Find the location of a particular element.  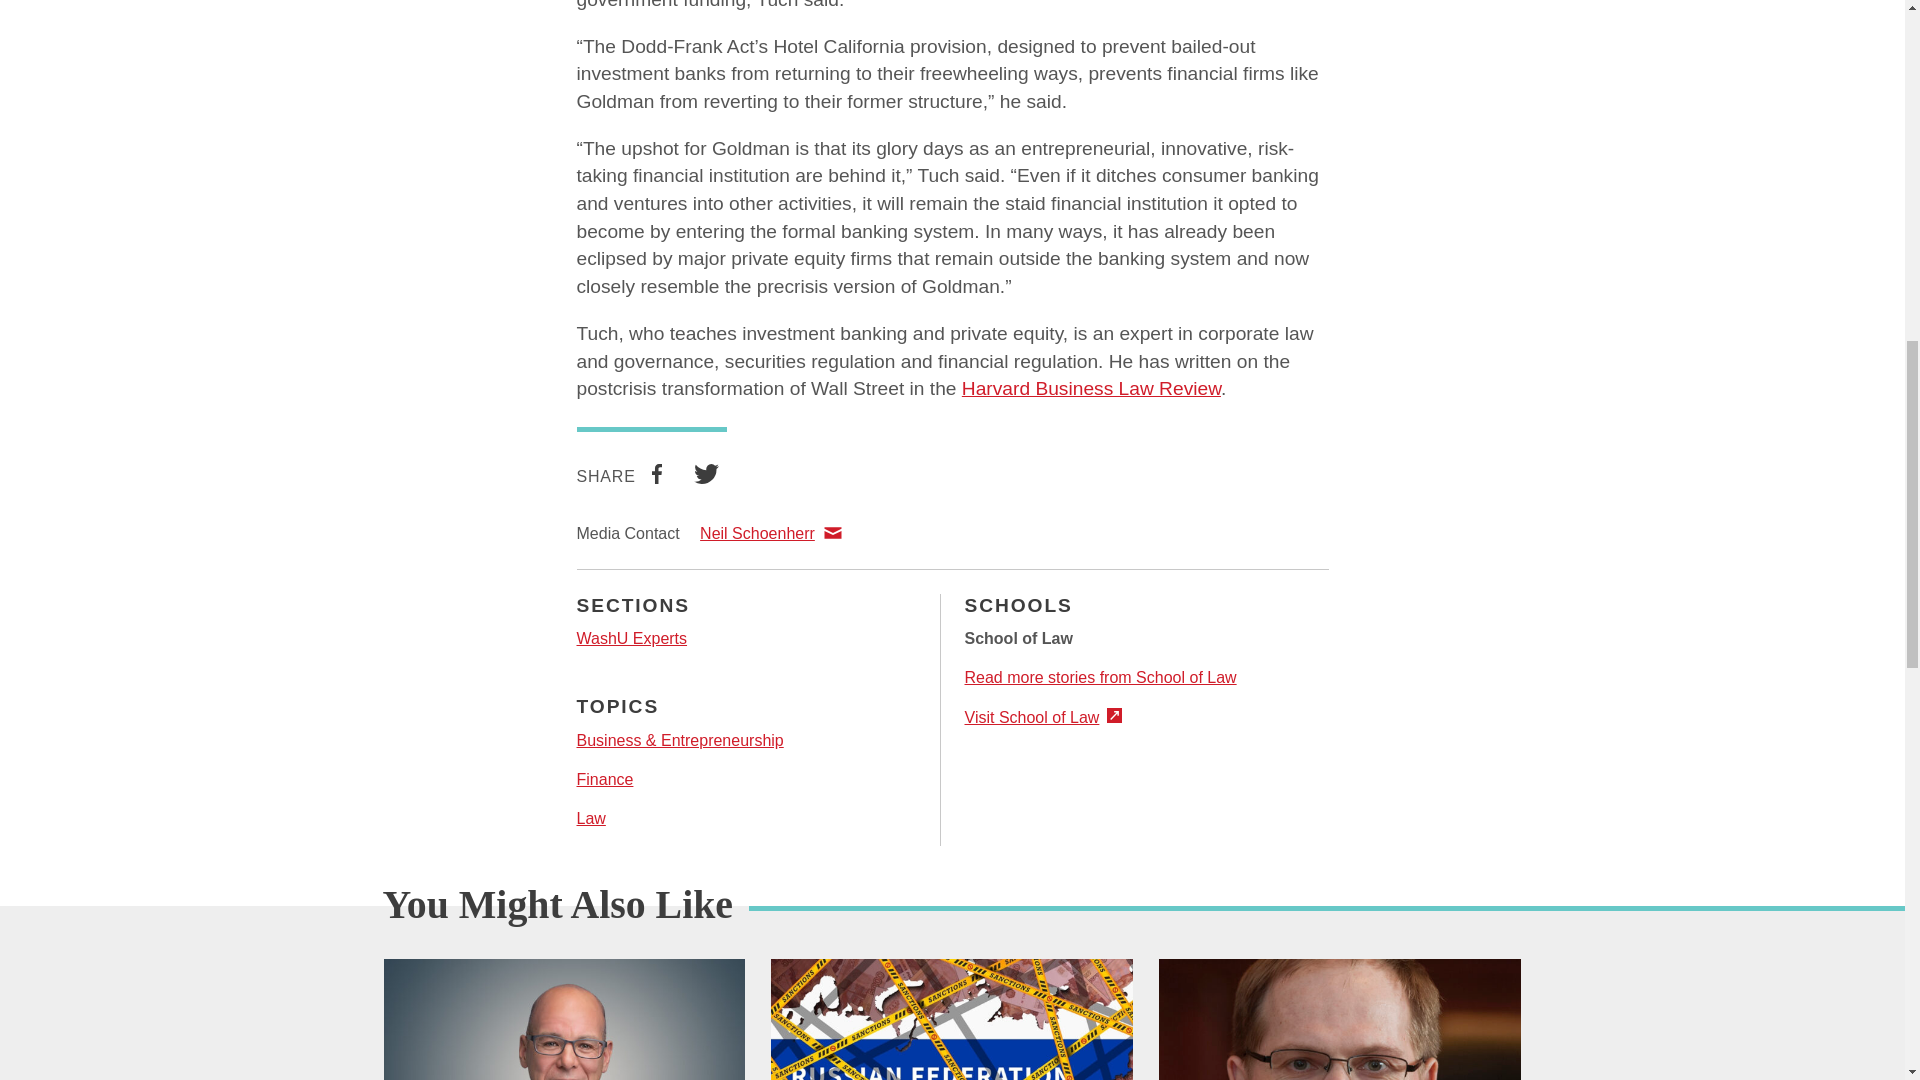

Click to share on Twitter is located at coordinates (706, 477).